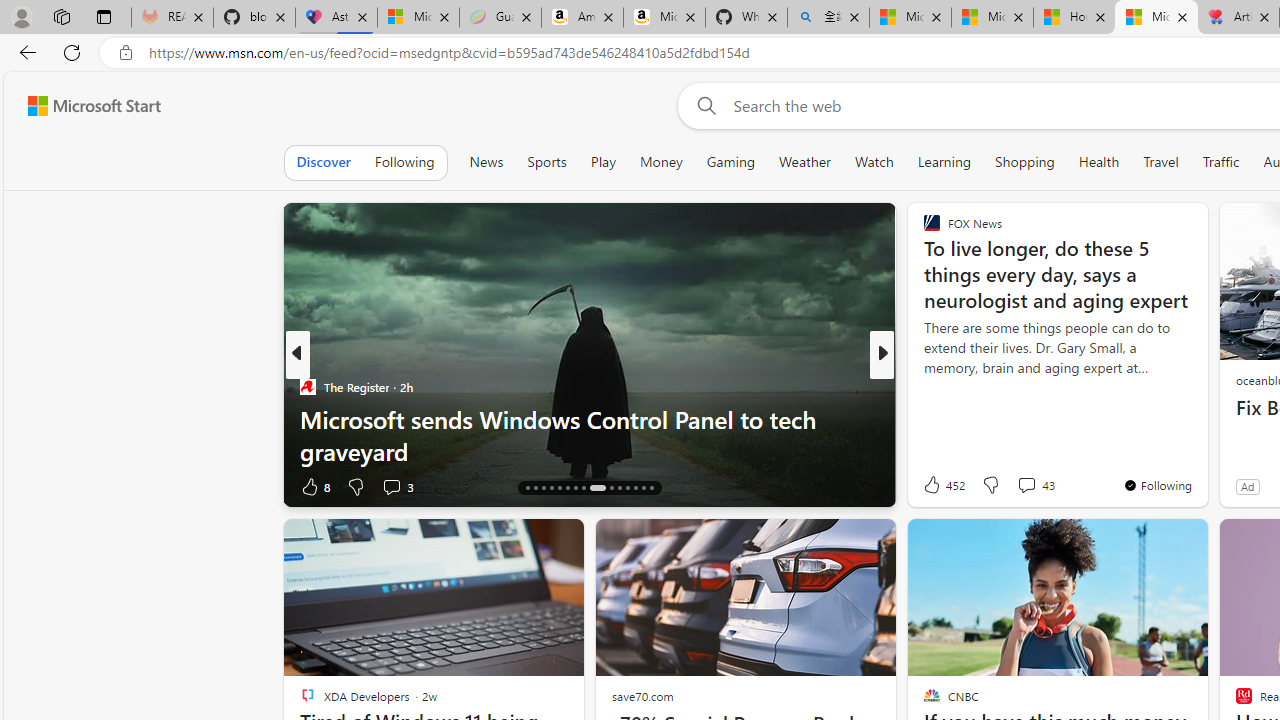 The width and height of the screenshot is (1280, 720). What do you see at coordinates (1020, 486) in the screenshot?
I see `View comments 197 Comment` at bounding box center [1020, 486].